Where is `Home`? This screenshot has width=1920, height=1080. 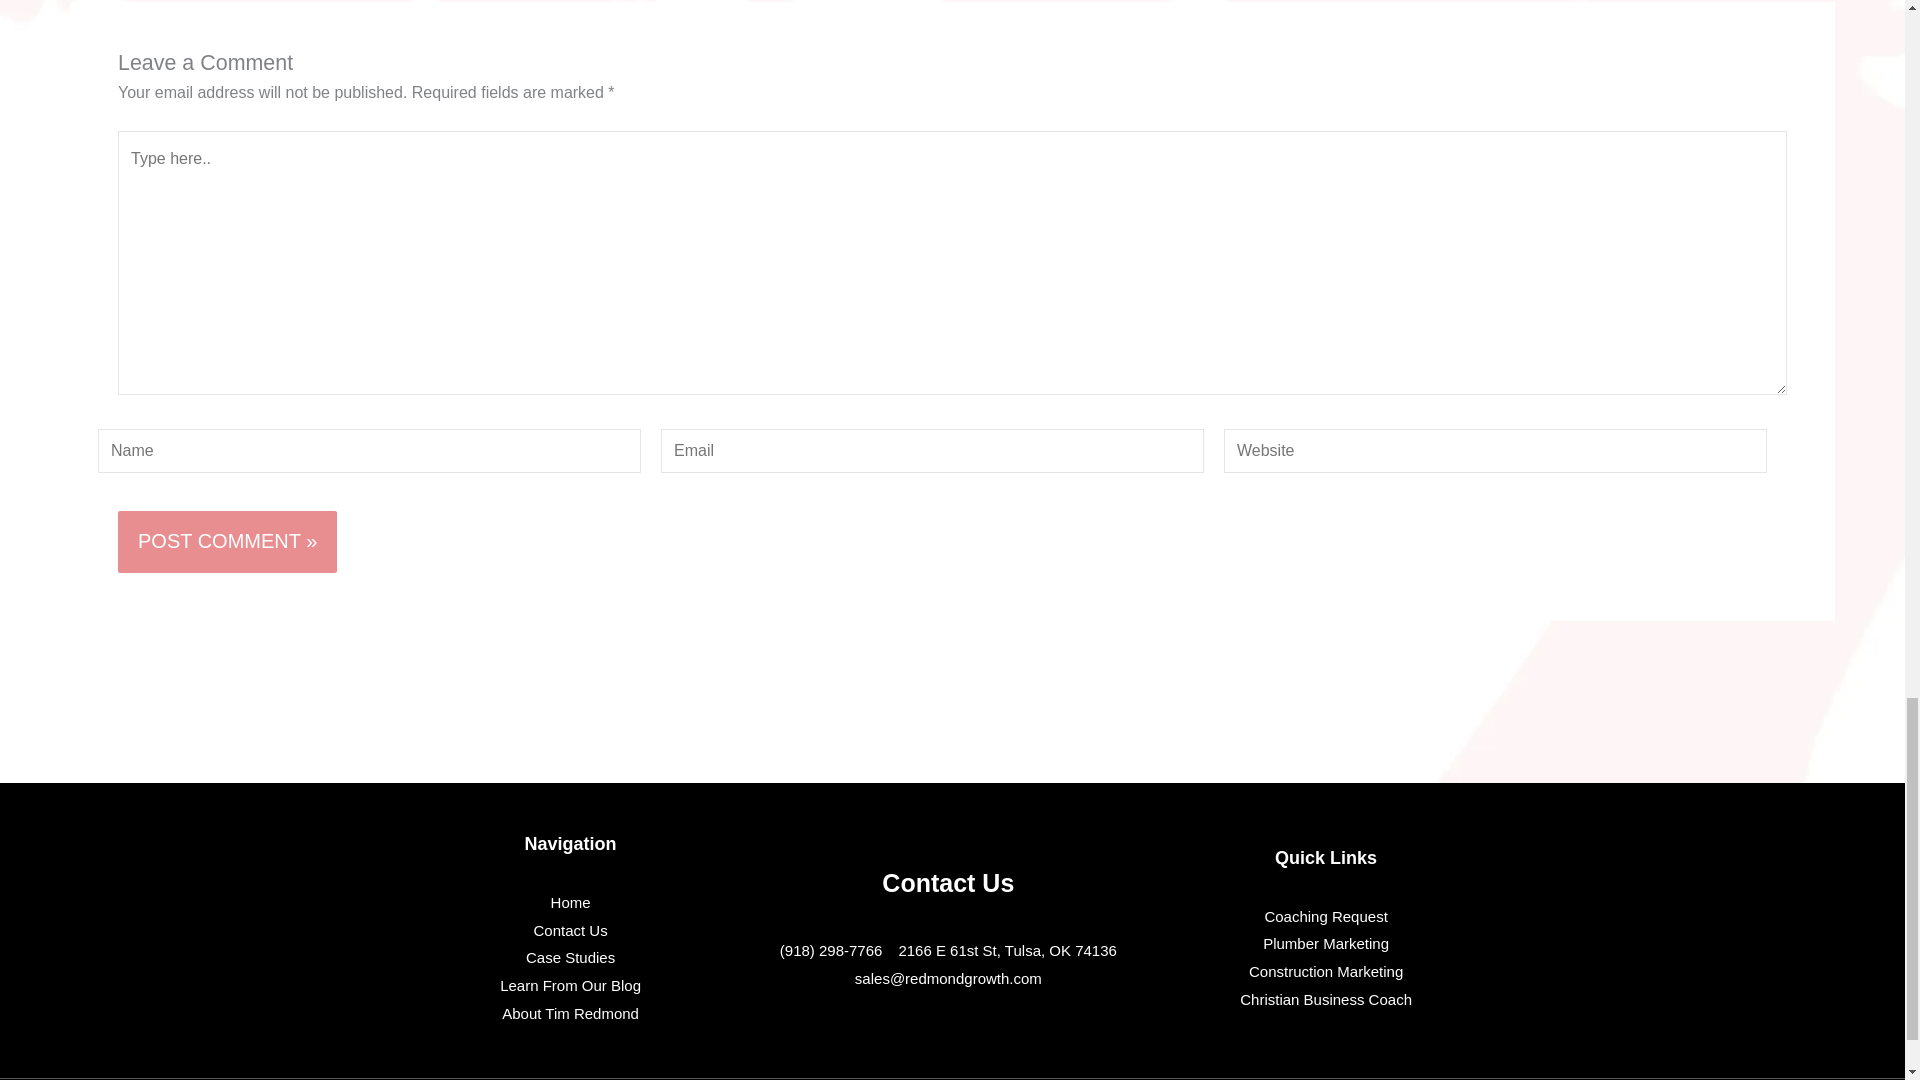 Home is located at coordinates (570, 902).